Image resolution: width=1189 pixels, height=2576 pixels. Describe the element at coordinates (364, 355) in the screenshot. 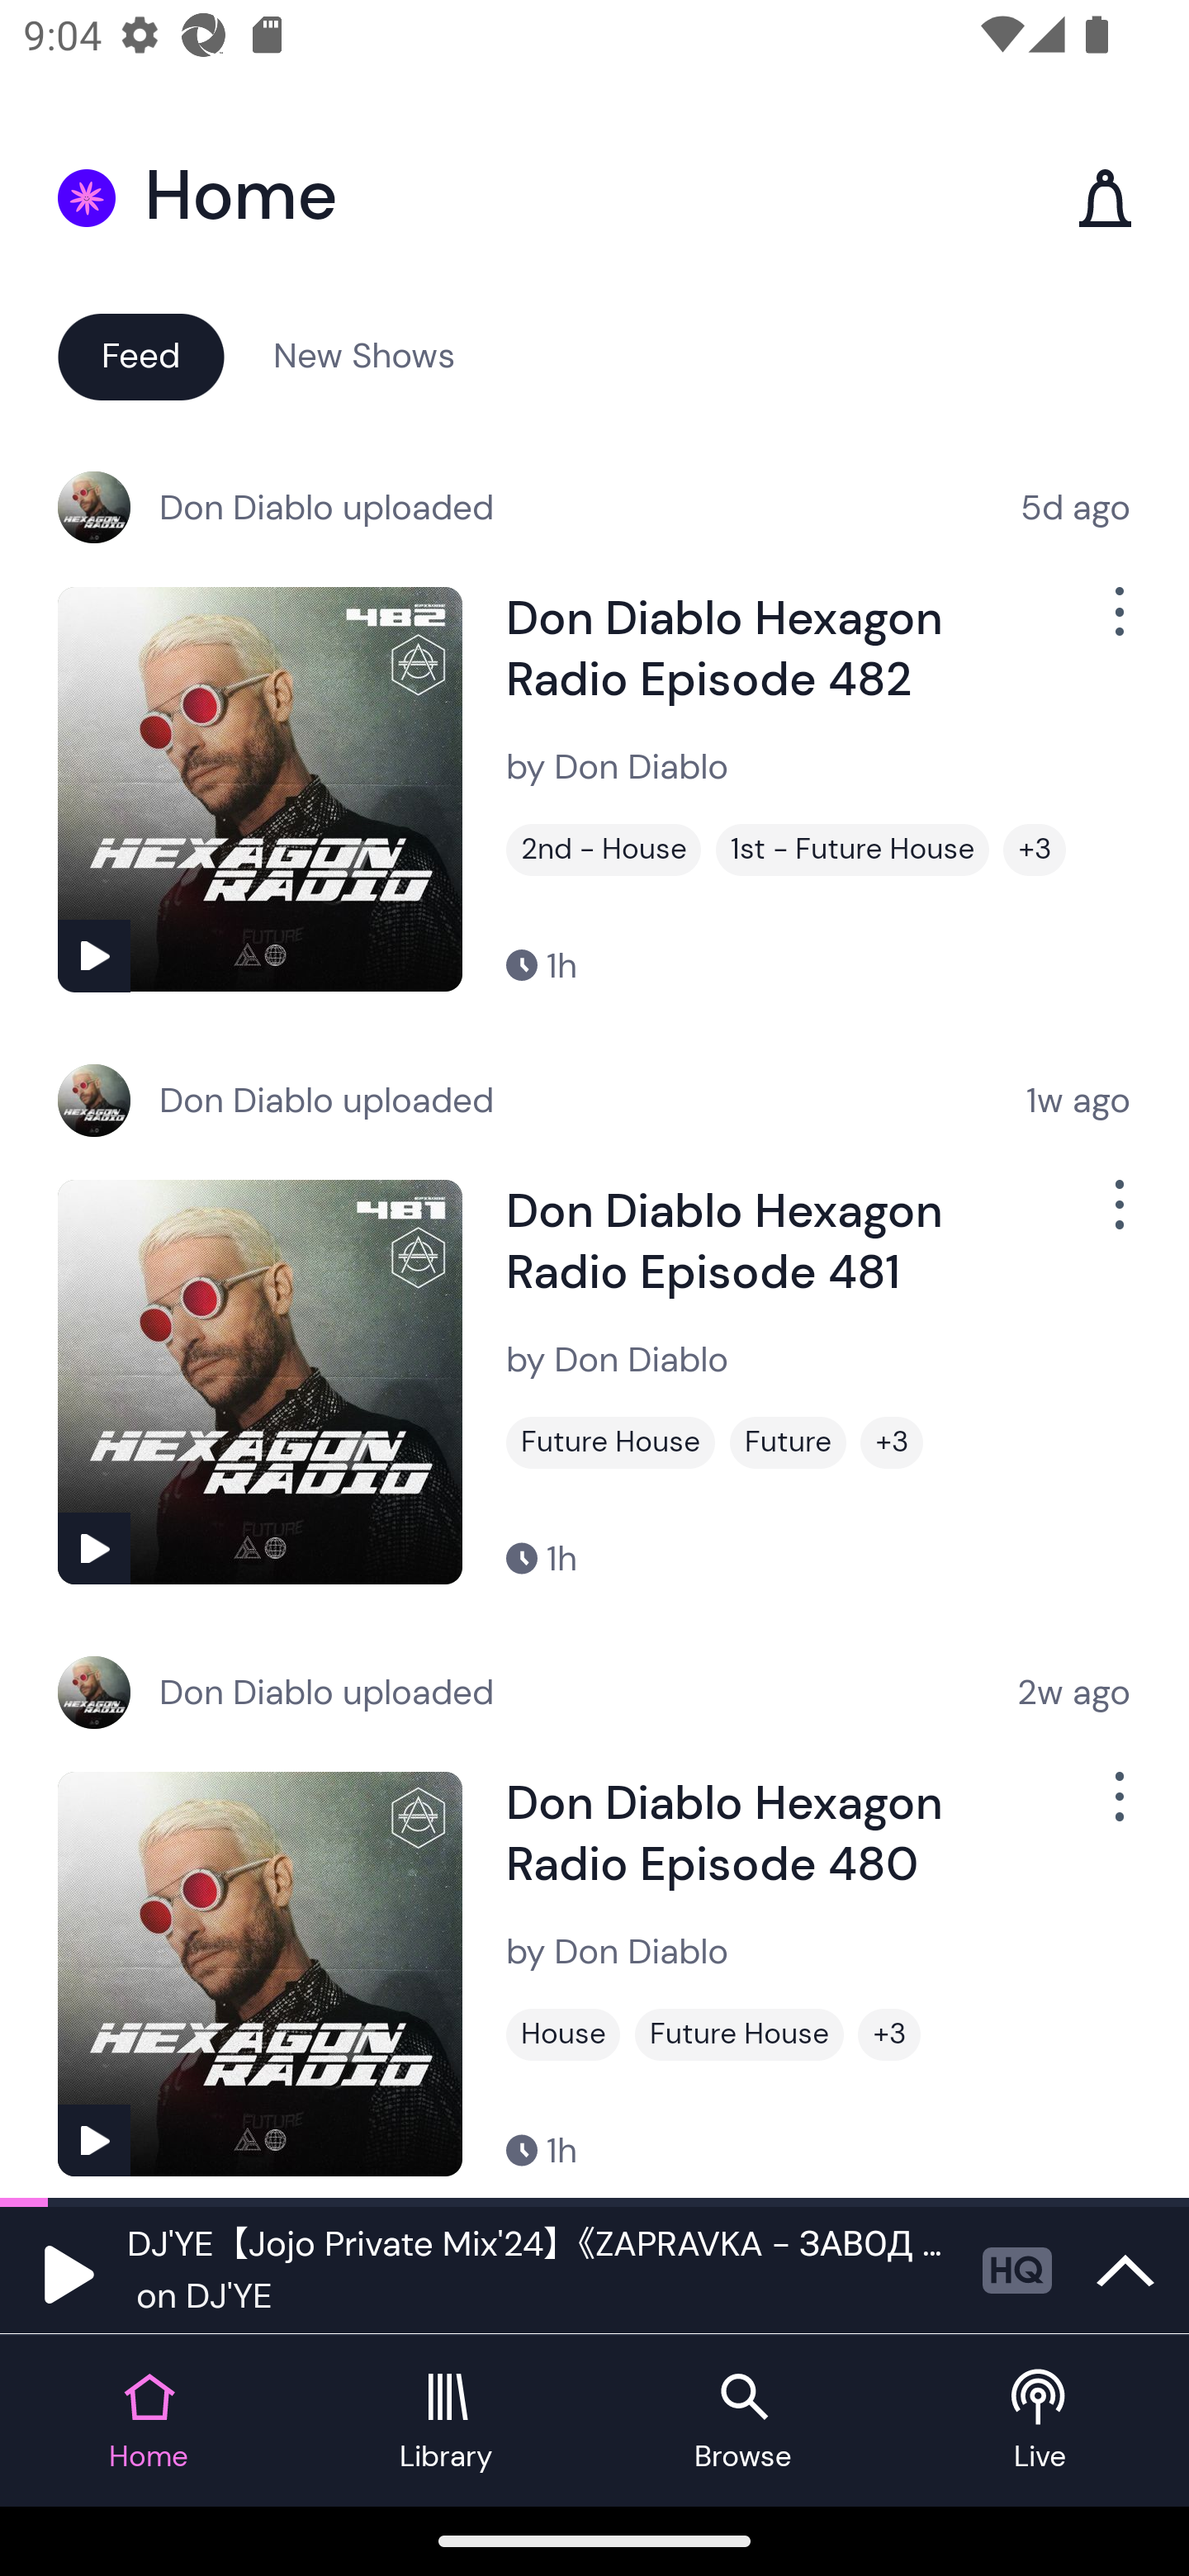

I see `New Shows` at that location.